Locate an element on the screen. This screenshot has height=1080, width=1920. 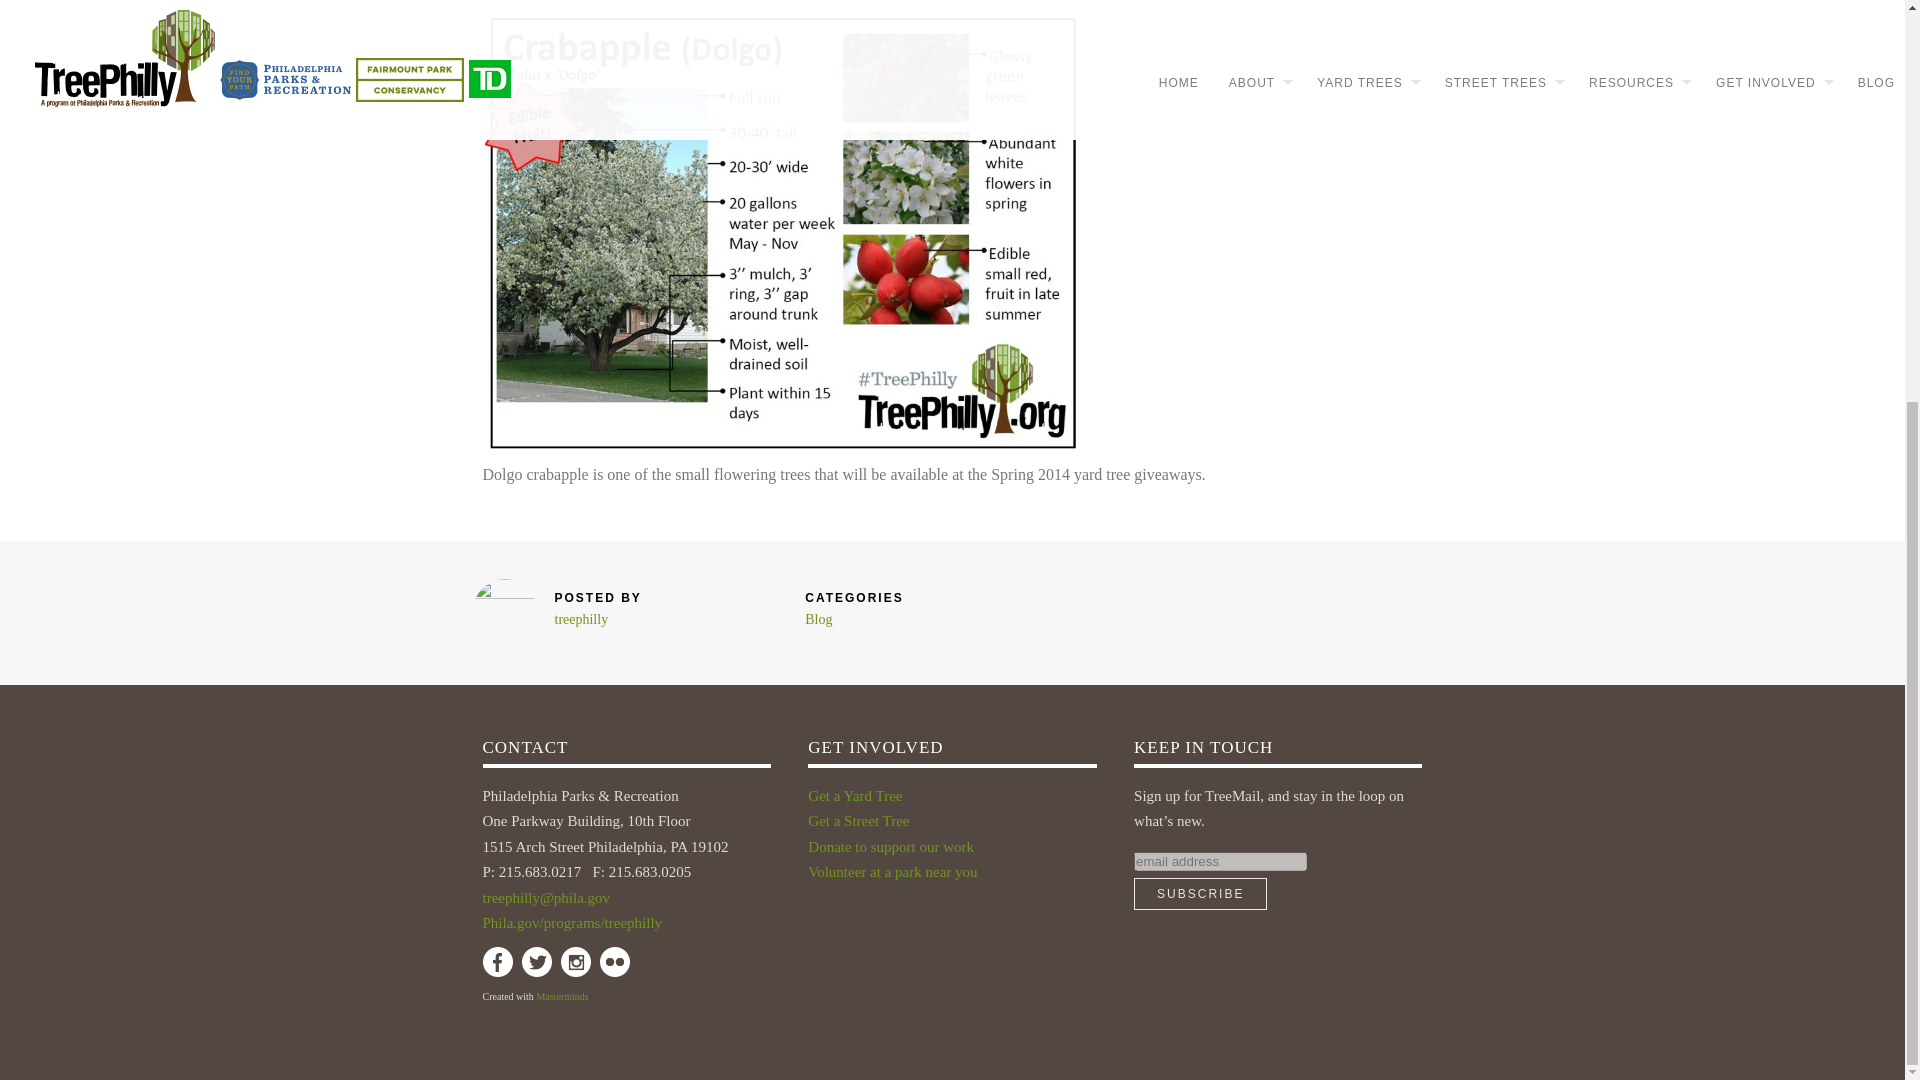
Posts by treephilly is located at coordinates (581, 620).